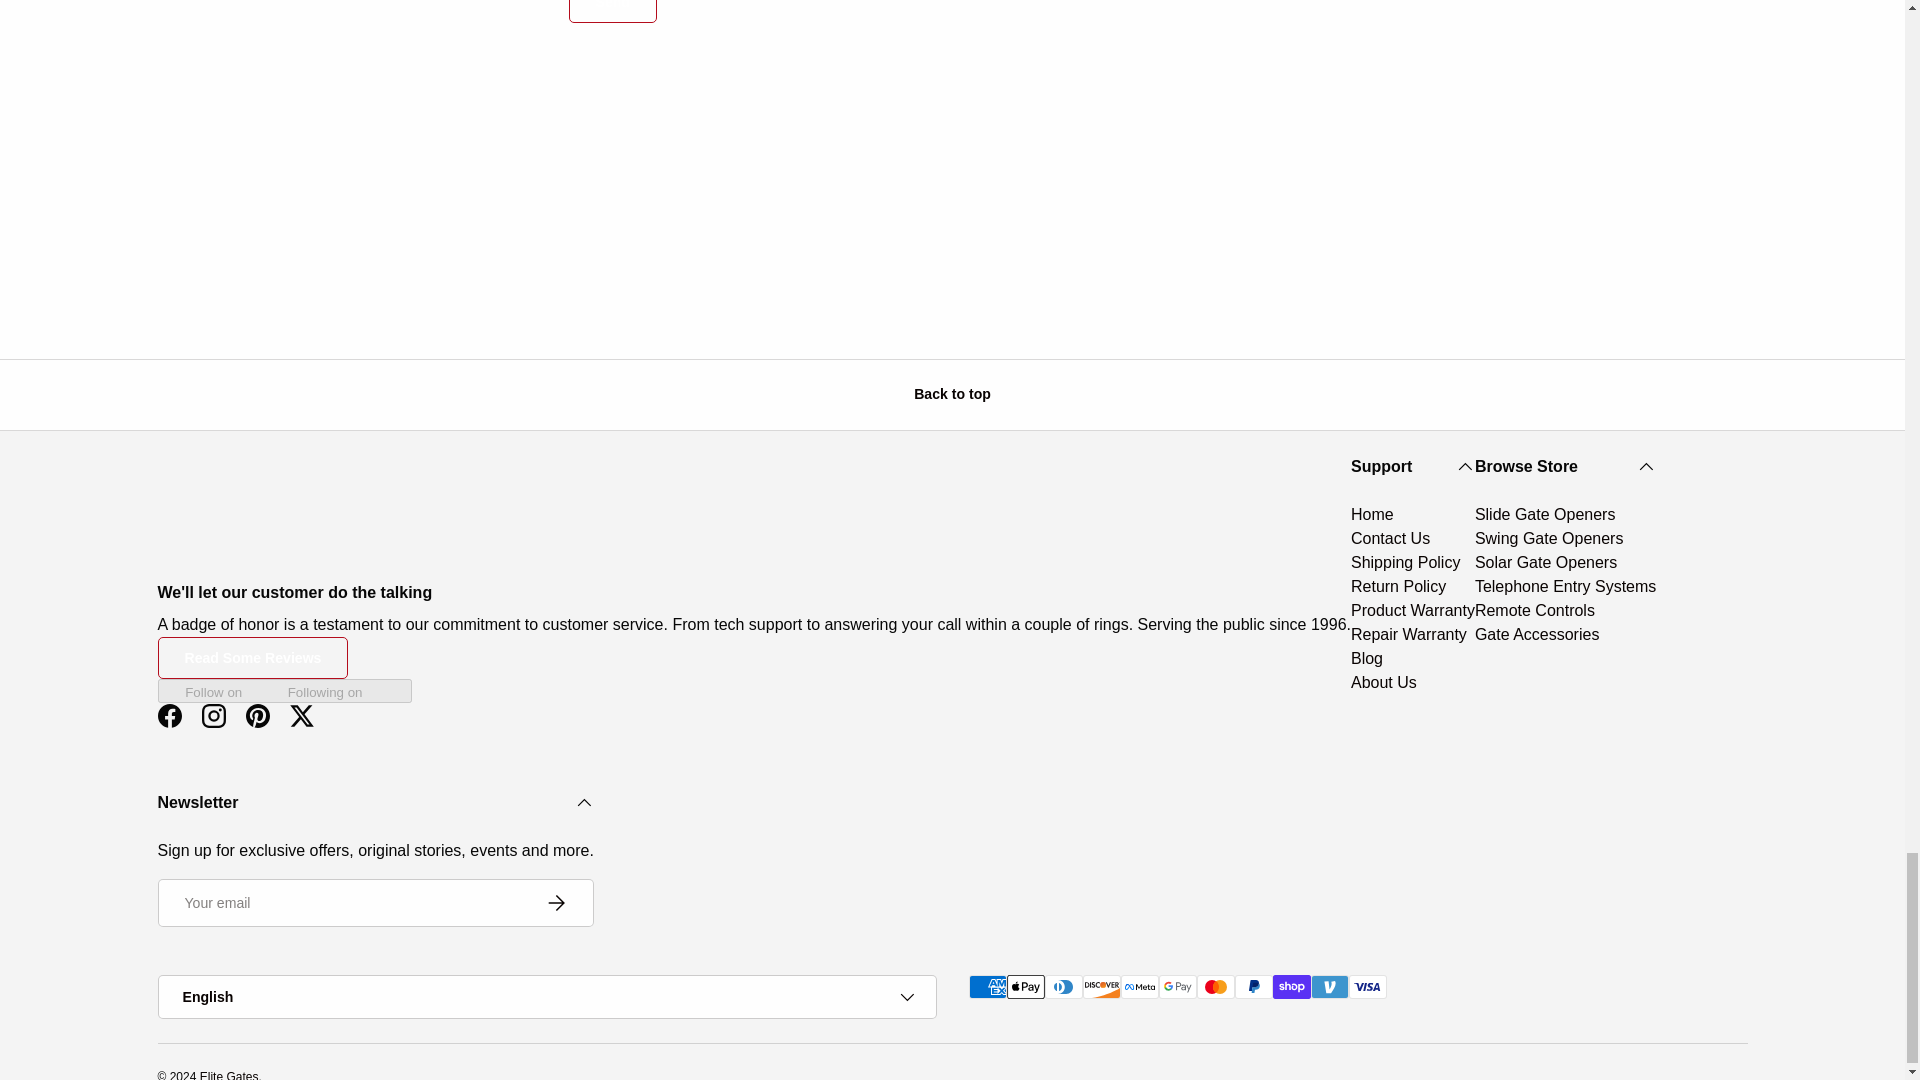 The image size is (1920, 1080). I want to click on Elite Gates on Twitter, so click(302, 716).